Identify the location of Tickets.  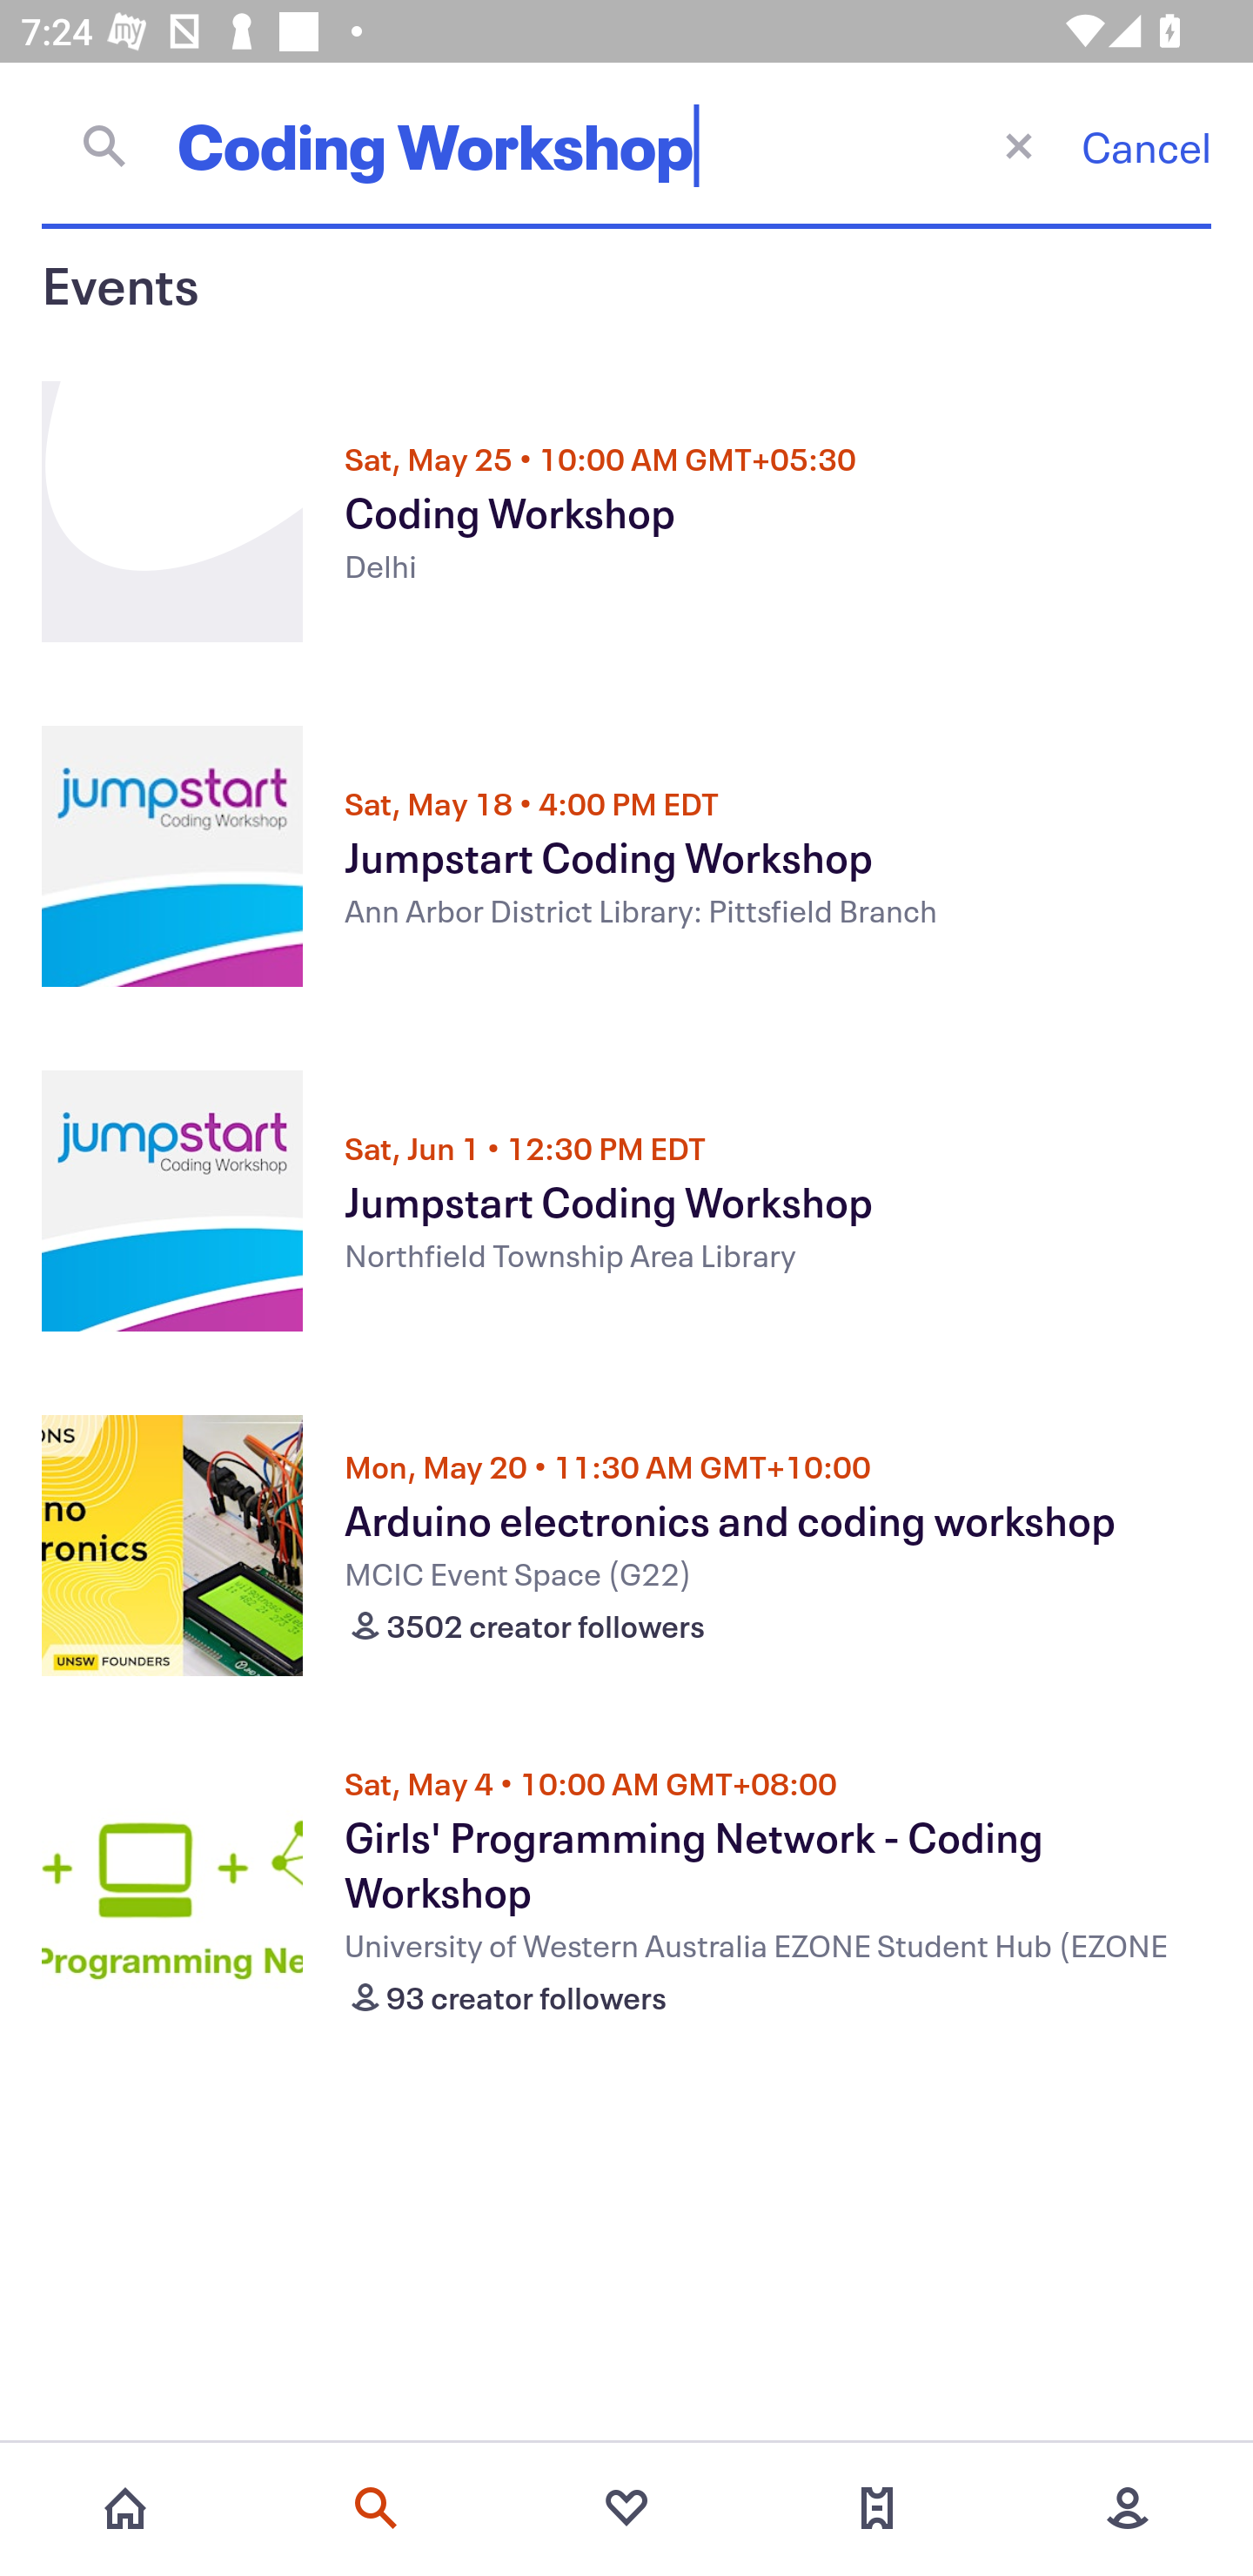
(877, 2508).